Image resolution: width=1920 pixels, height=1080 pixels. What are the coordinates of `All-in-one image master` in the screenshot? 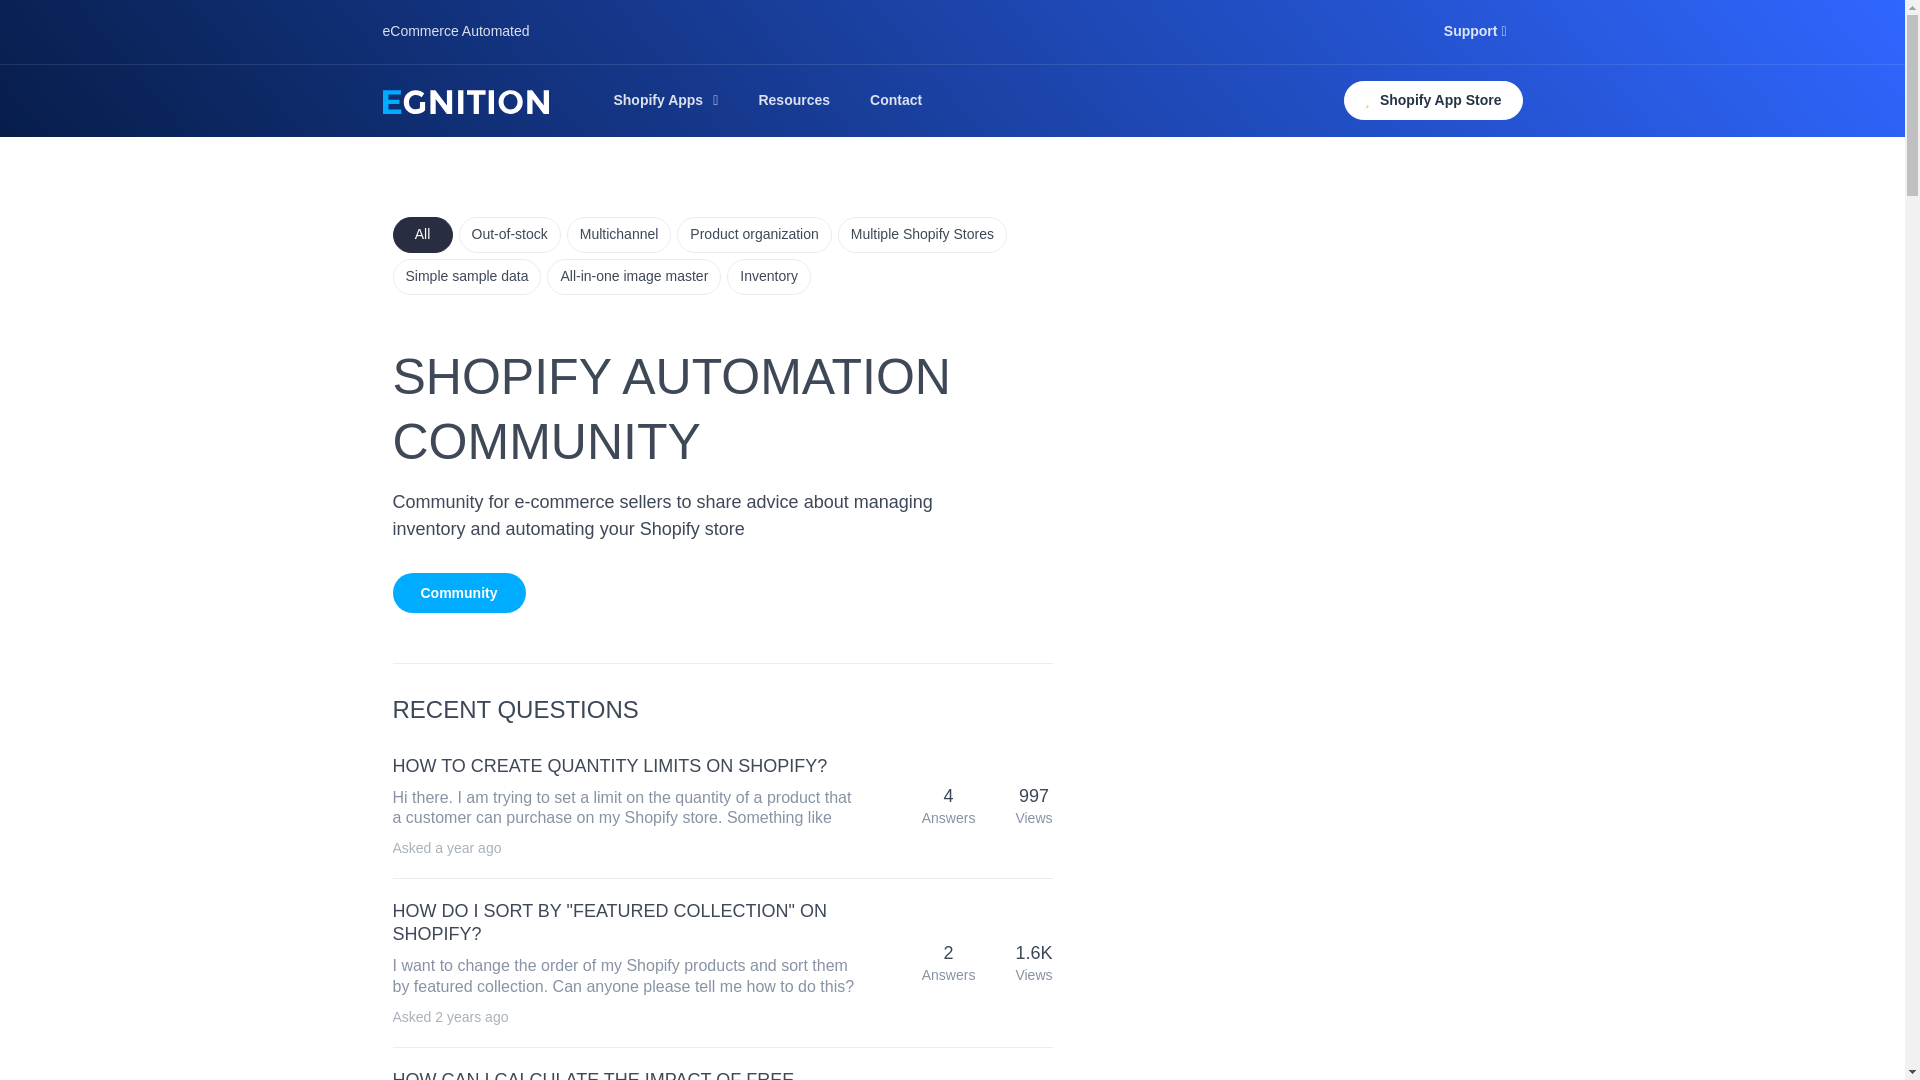 It's located at (634, 276).